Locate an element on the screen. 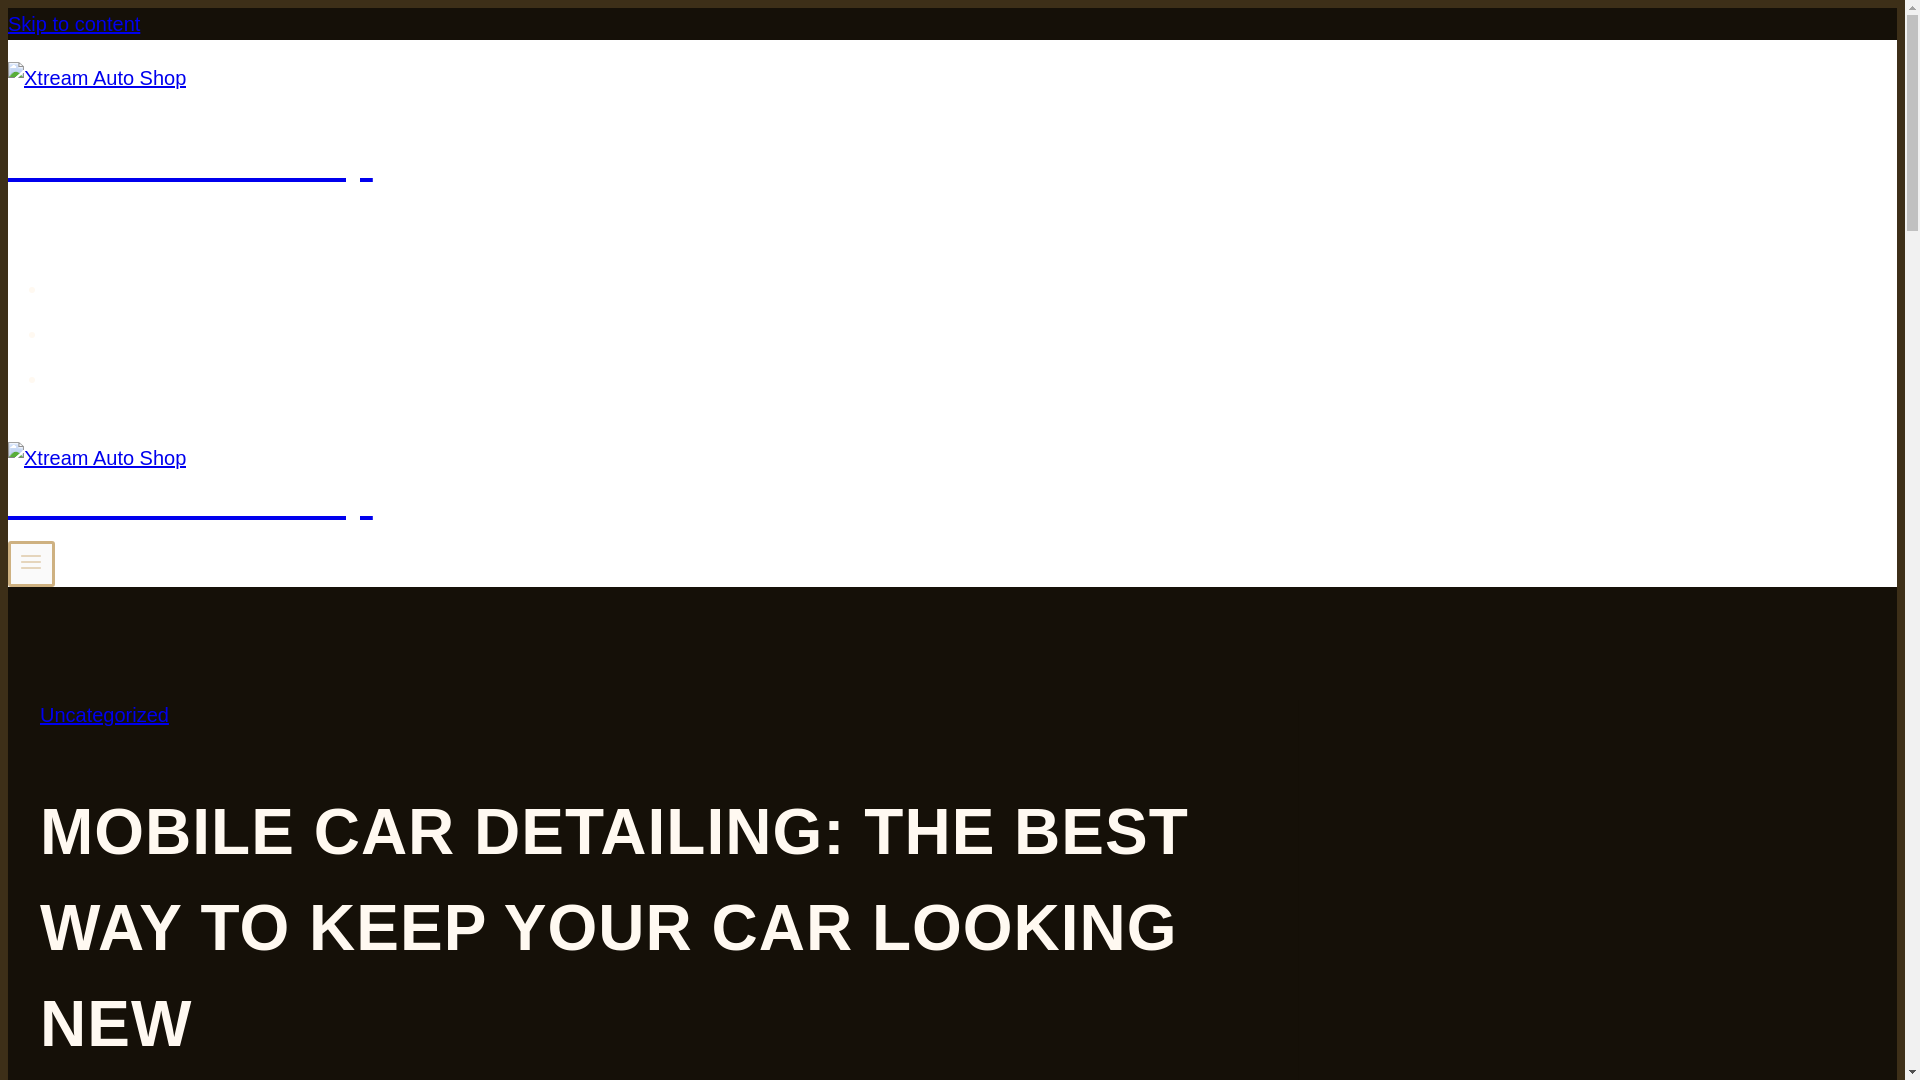  ABOUT is located at coordinates (118, 331).